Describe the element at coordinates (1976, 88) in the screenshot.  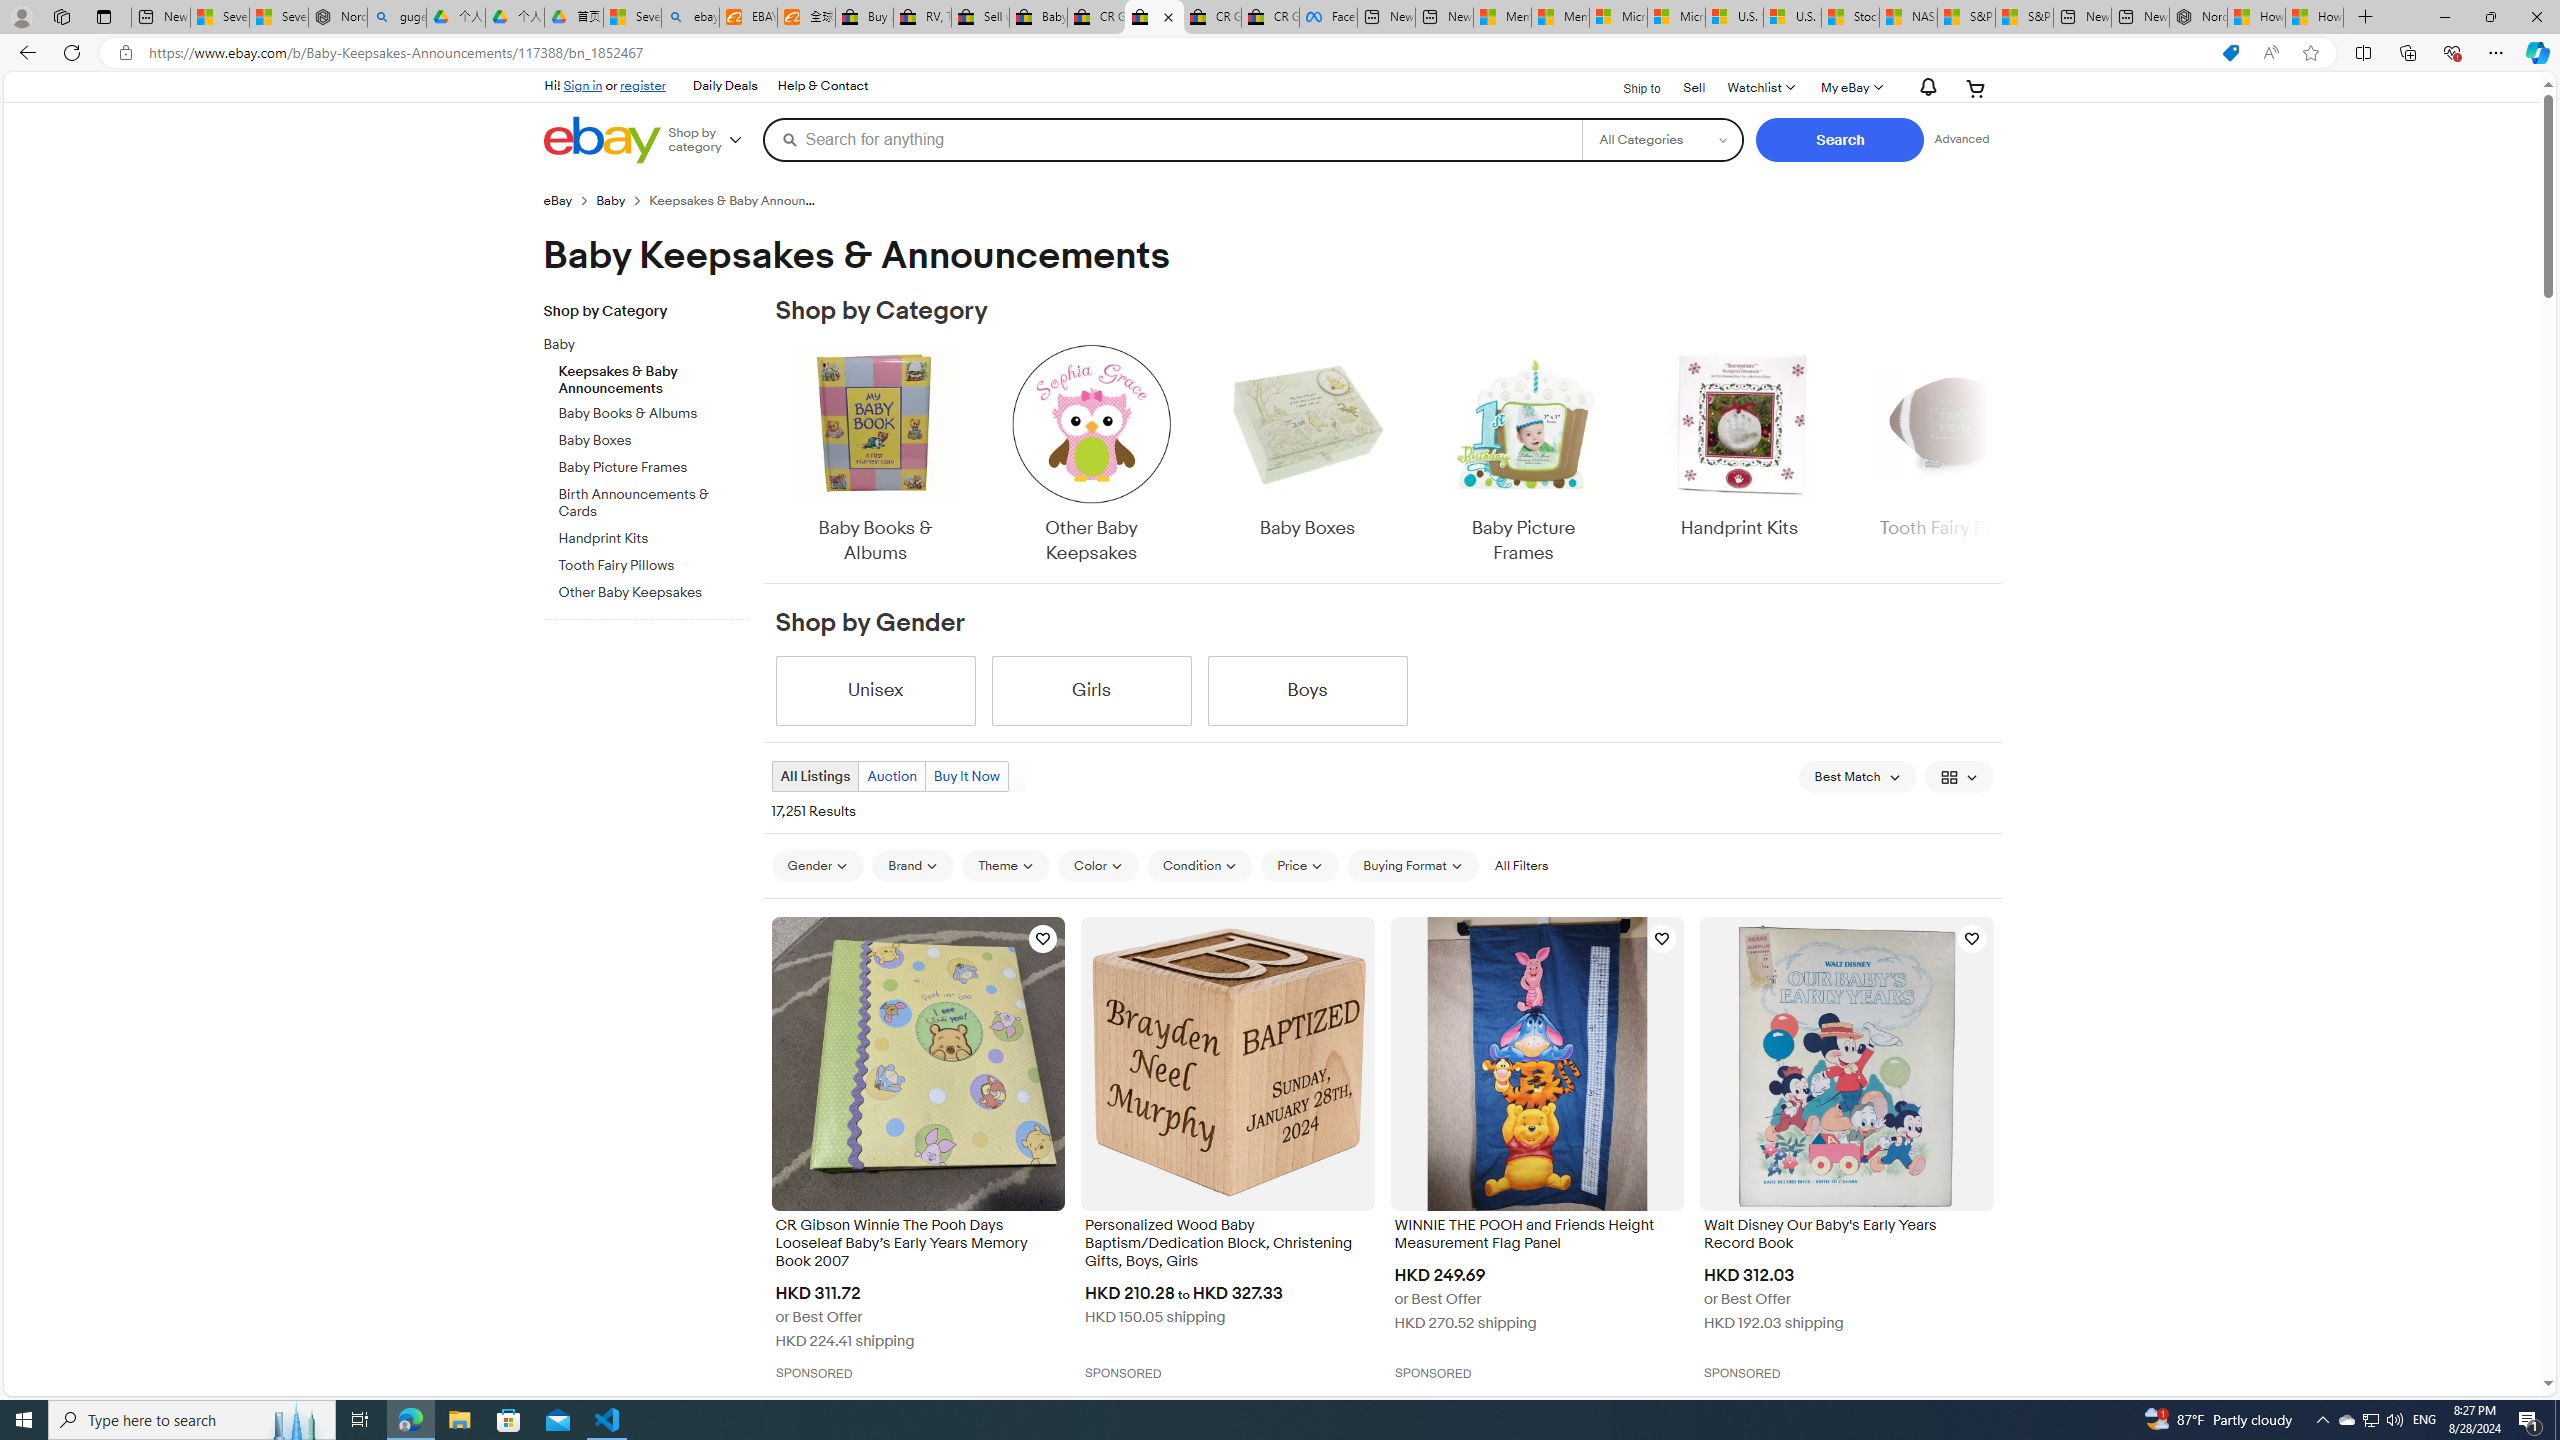
I see `Expand Cart` at that location.